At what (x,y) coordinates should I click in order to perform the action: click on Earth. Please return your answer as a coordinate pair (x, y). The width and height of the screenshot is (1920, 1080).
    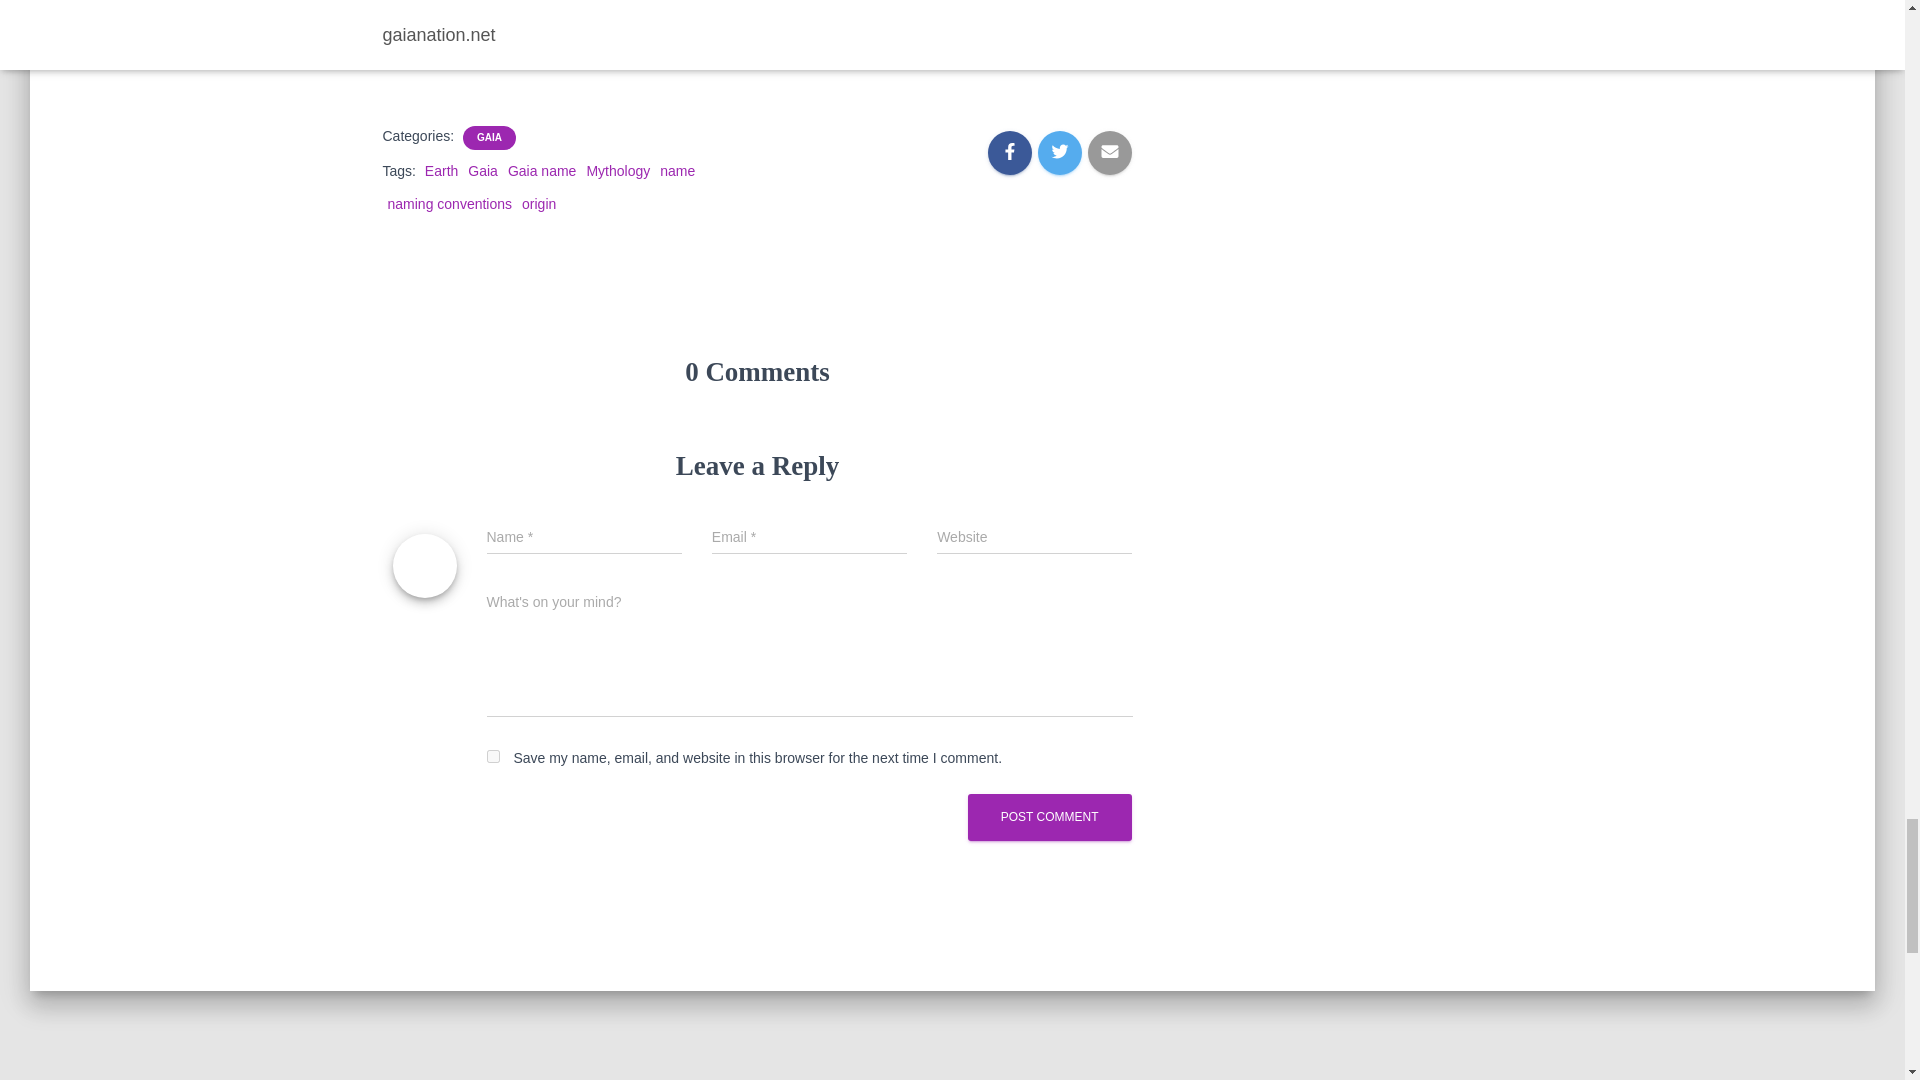
    Looking at the image, I should click on (441, 171).